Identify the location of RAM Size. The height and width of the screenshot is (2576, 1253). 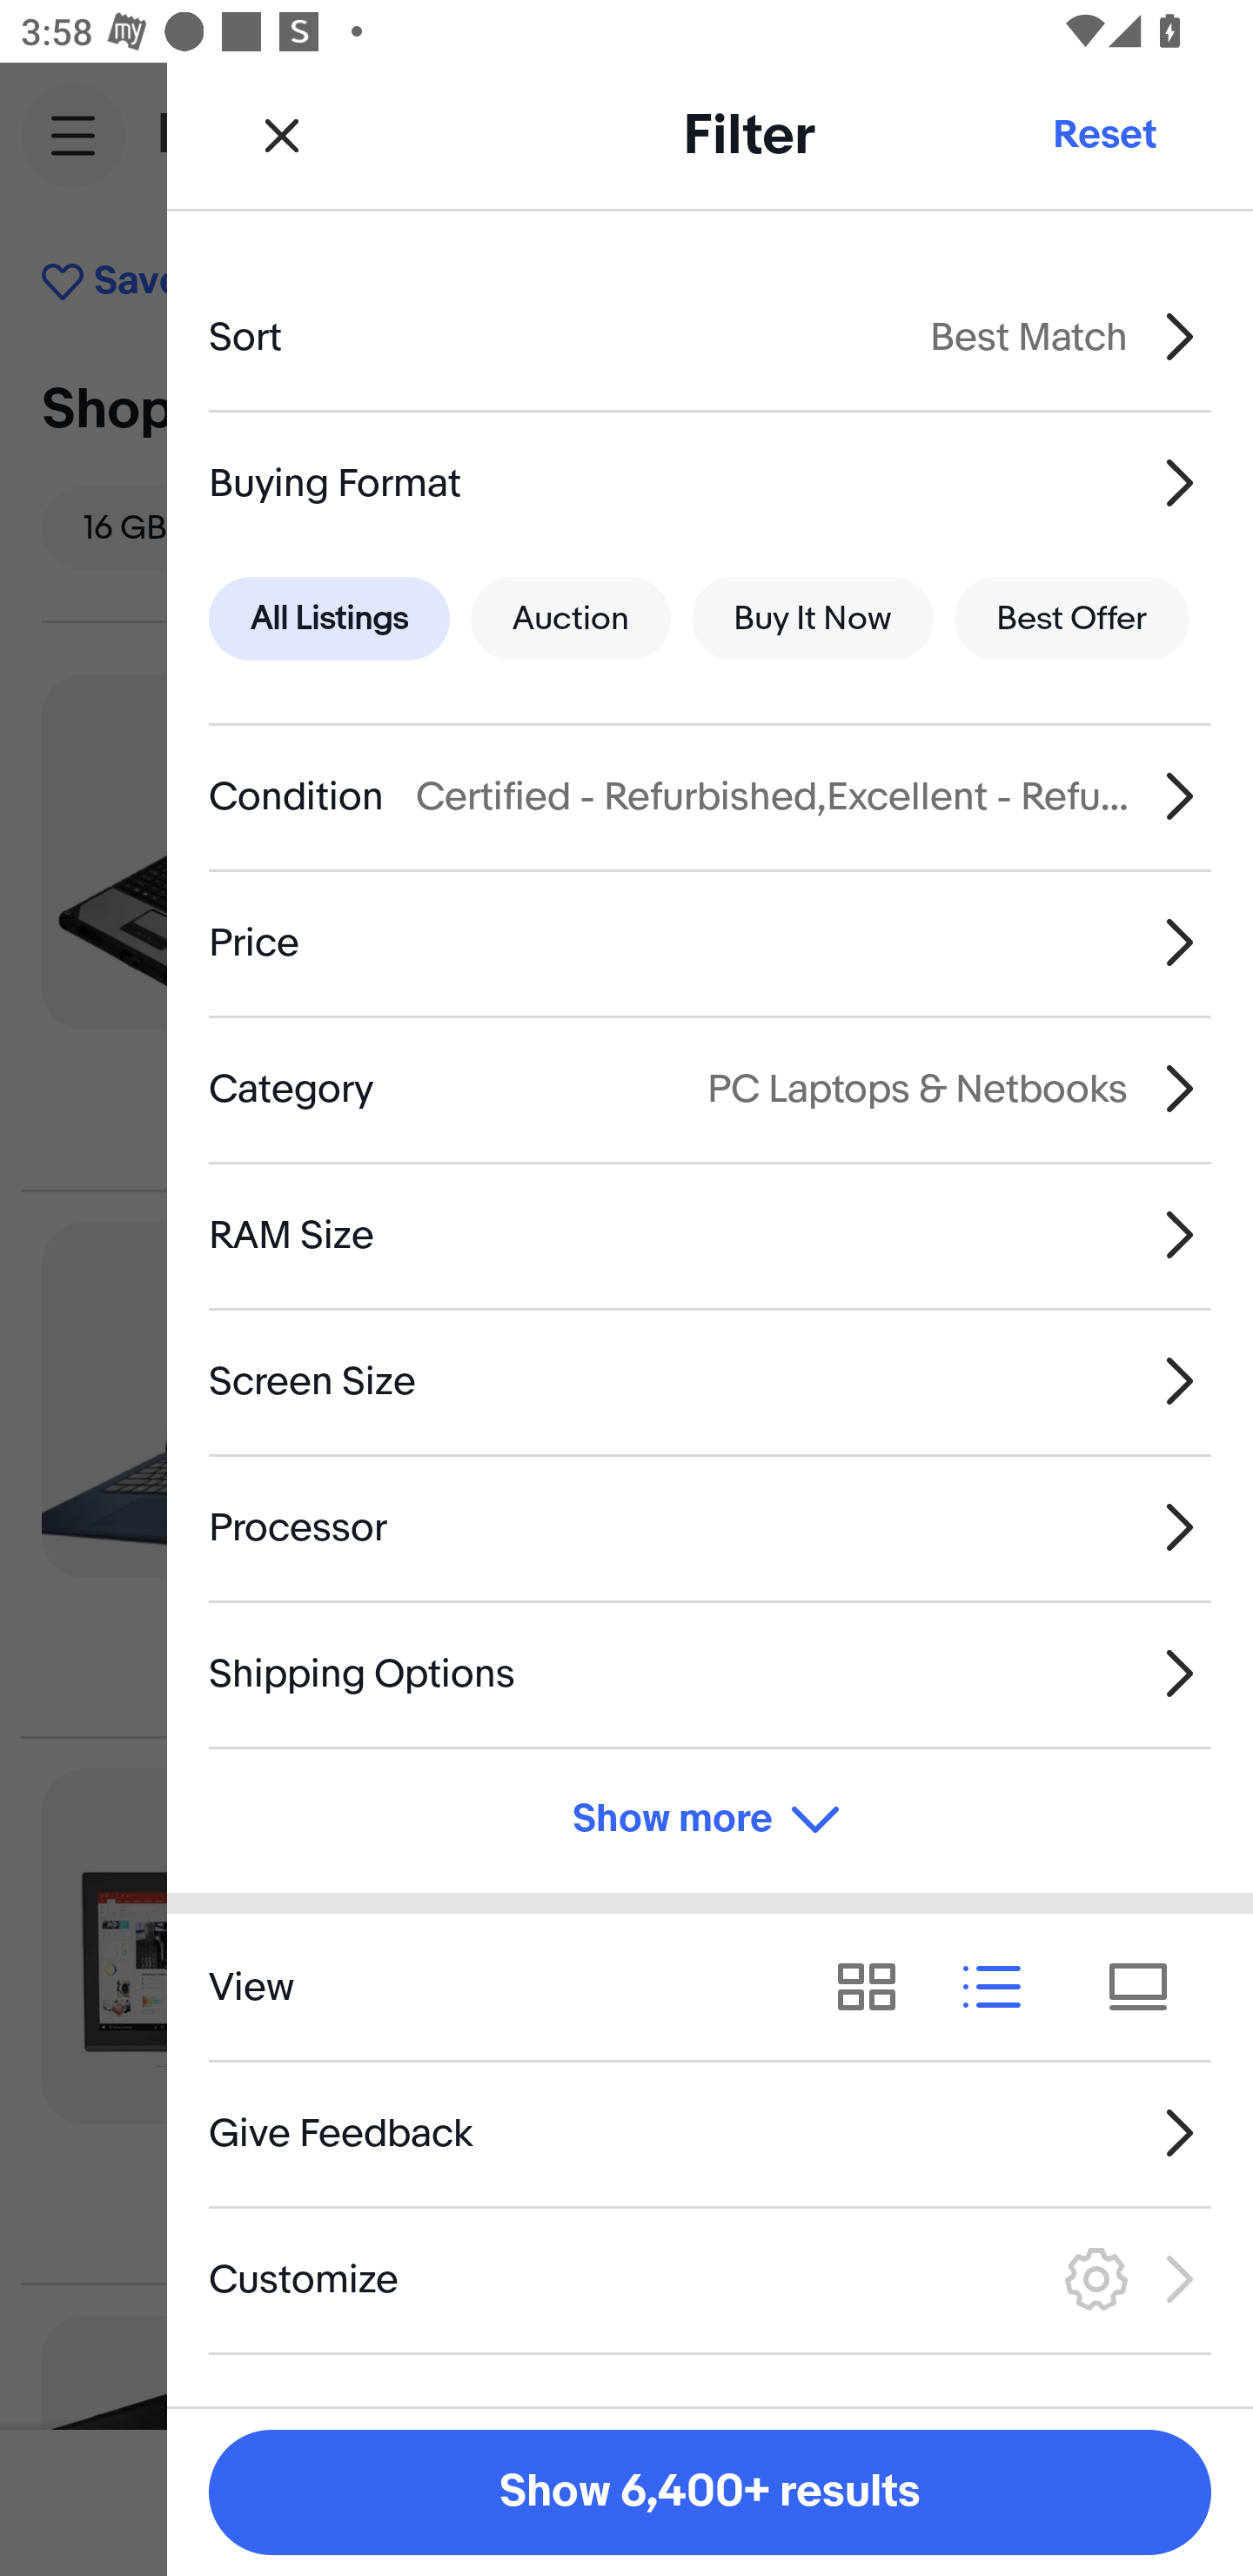
(710, 1234).